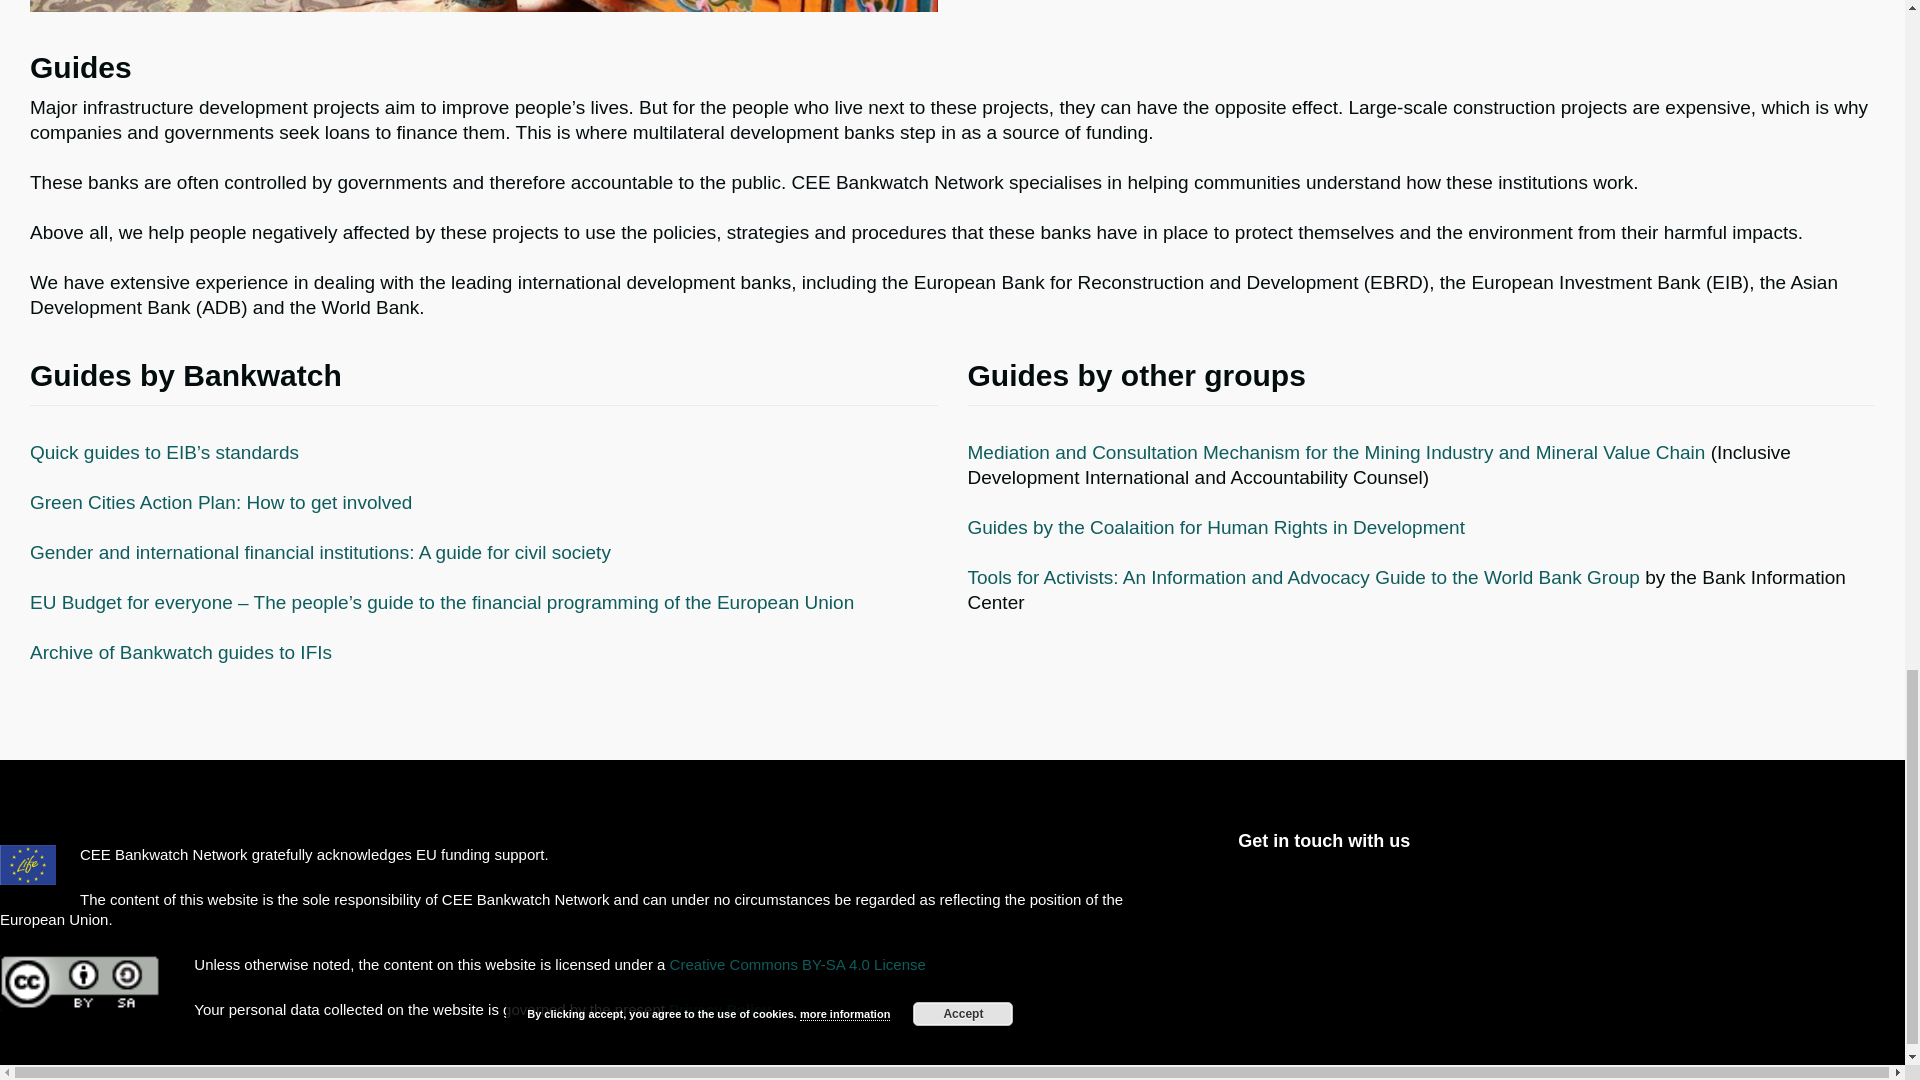 The height and width of the screenshot is (1080, 1920). I want to click on content, so click(484, 6).